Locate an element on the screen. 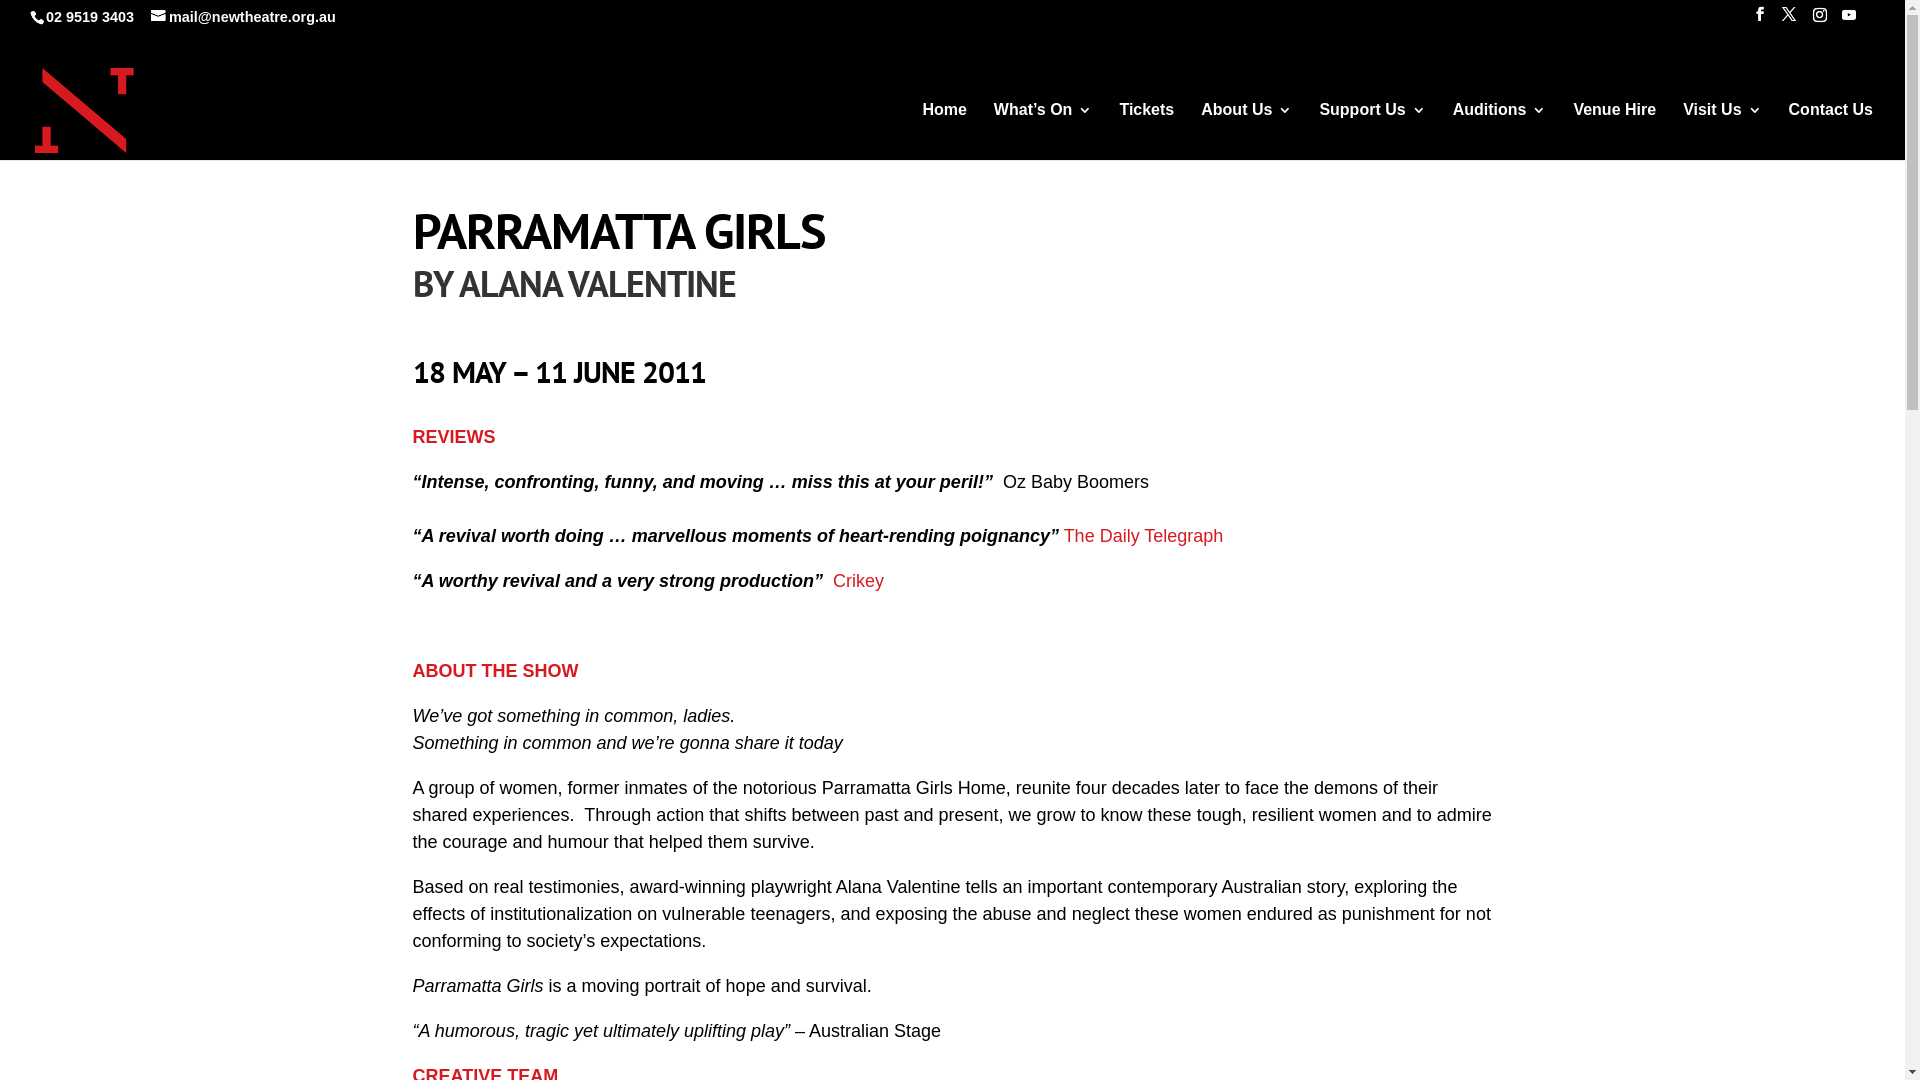 The height and width of the screenshot is (1080, 1920). Tickets is located at coordinates (1146, 136).